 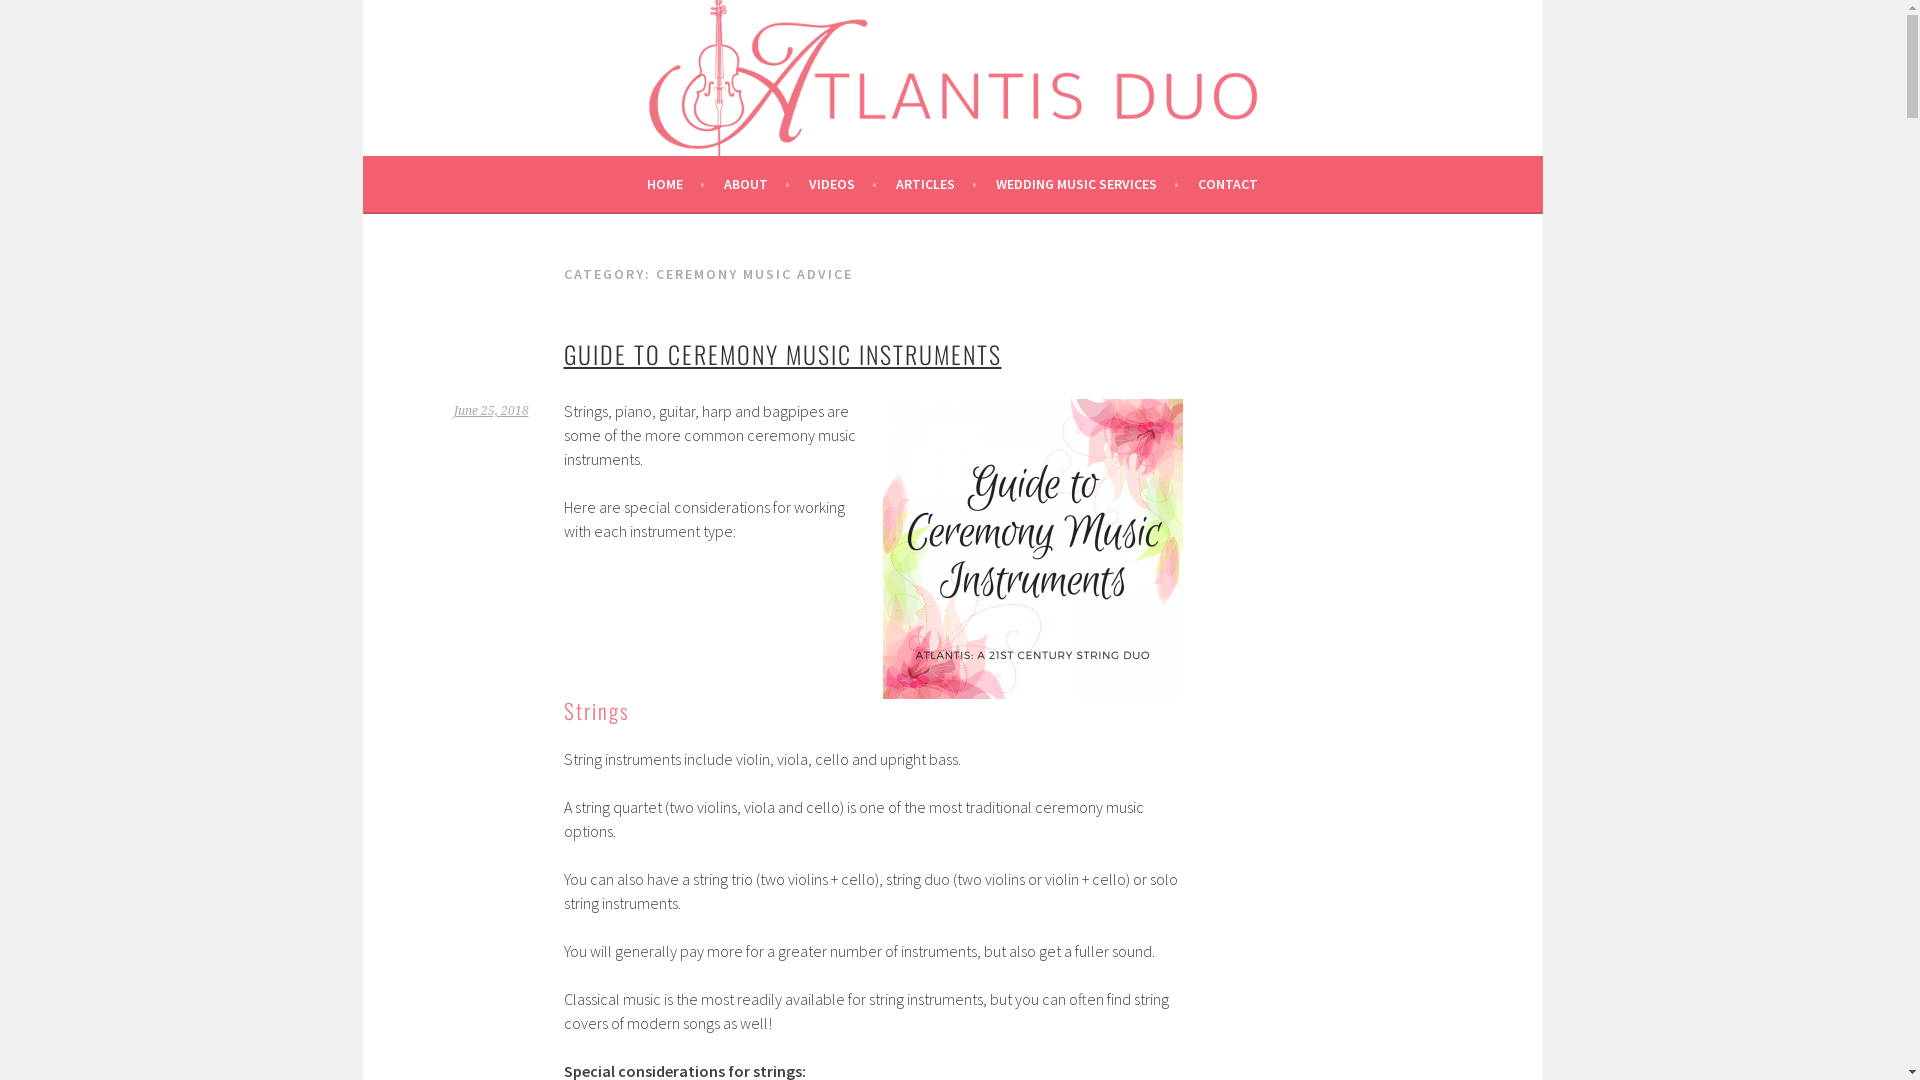 I want to click on ABOUT, so click(x=757, y=184).